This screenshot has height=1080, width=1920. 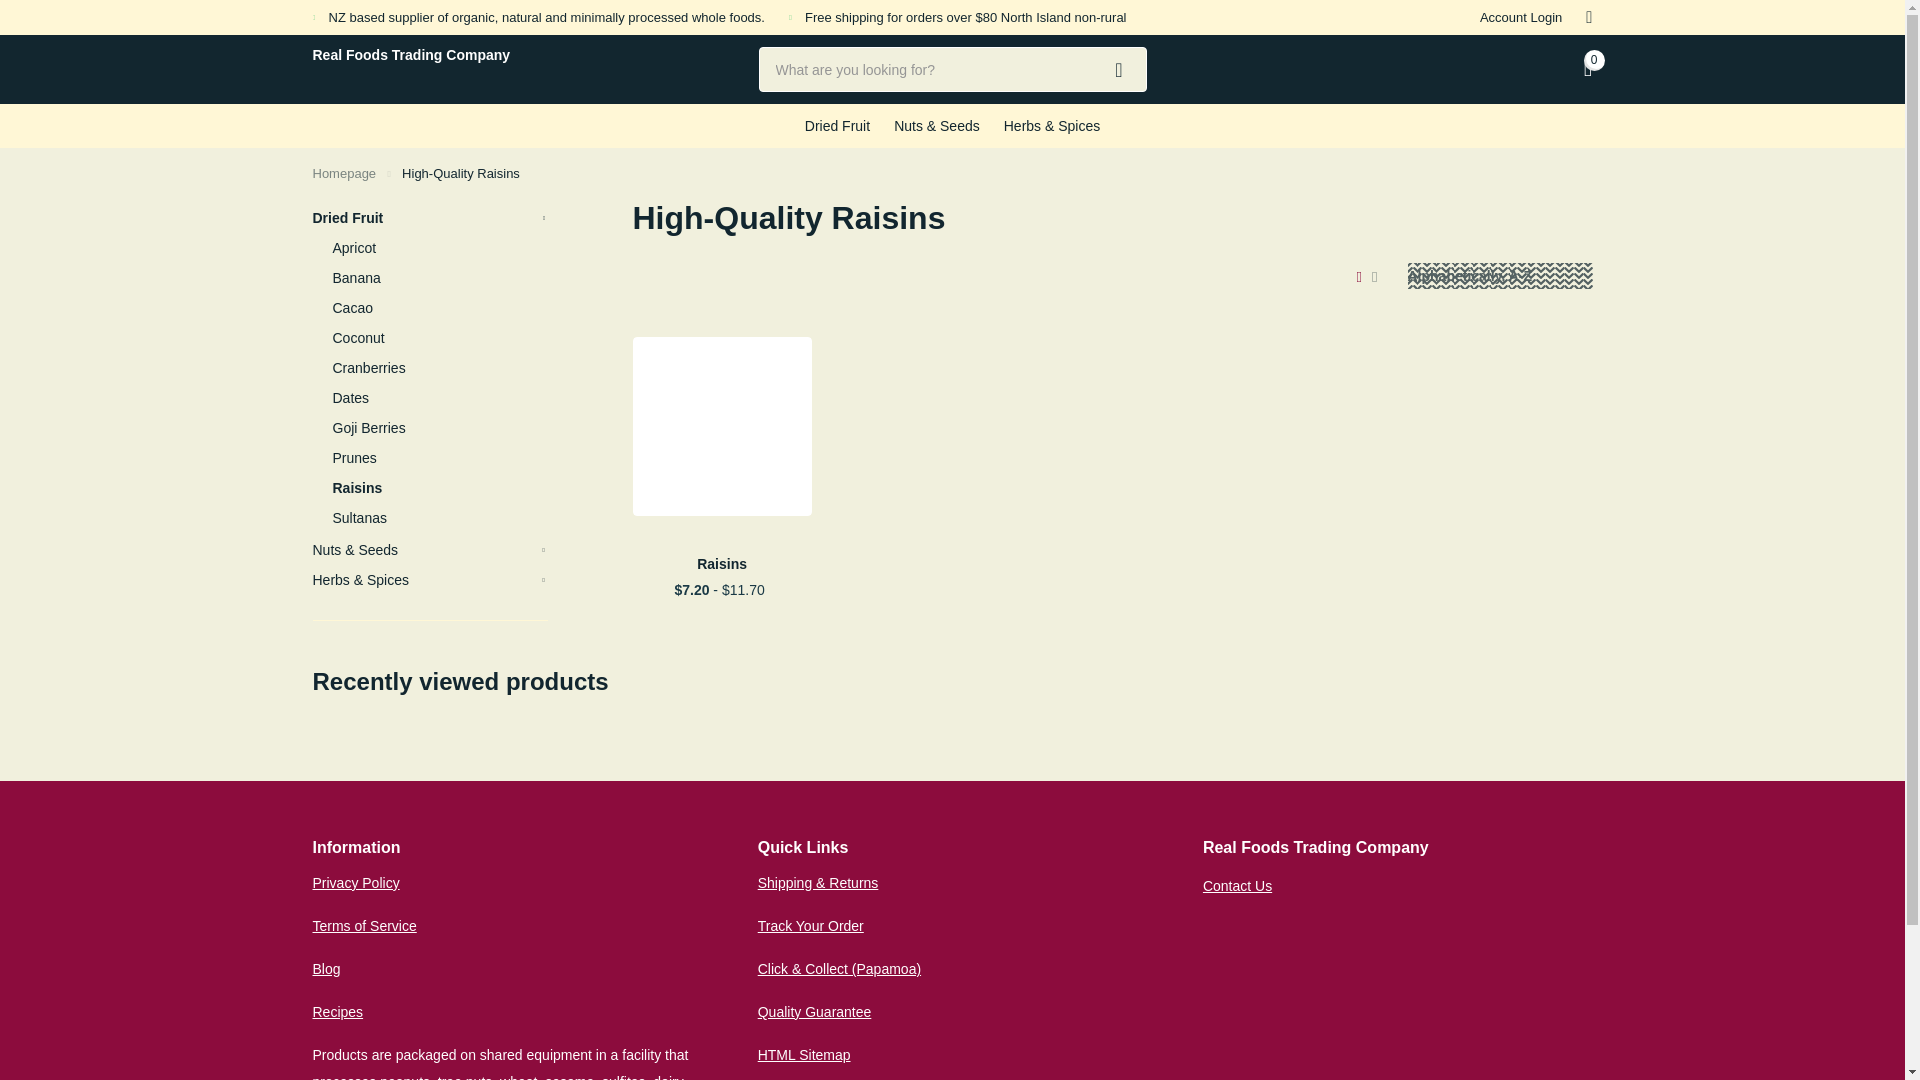 What do you see at coordinates (720, 563) in the screenshot?
I see `Raisins` at bounding box center [720, 563].